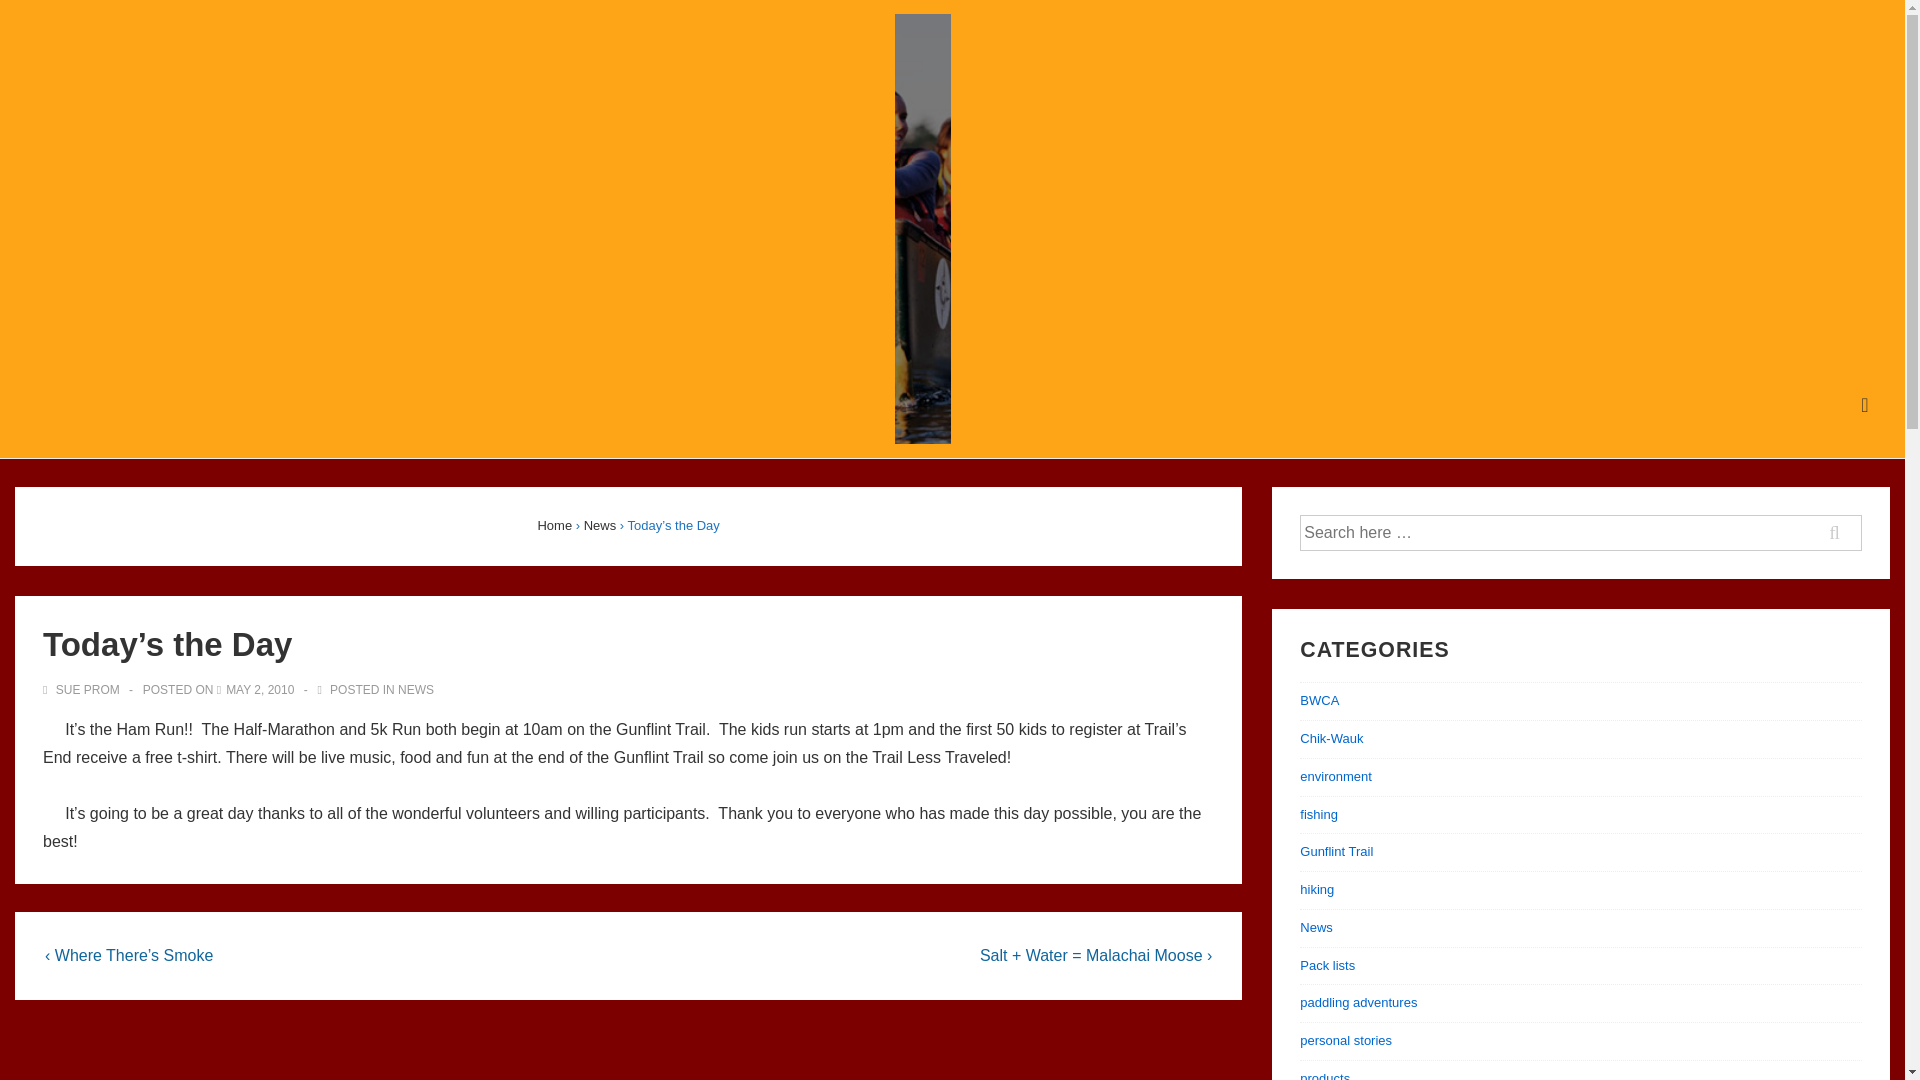 The width and height of the screenshot is (1920, 1080). What do you see at coordinates (1316, 890) in the screenshot?
I see `hiking` at bounding box center [1316, 890].